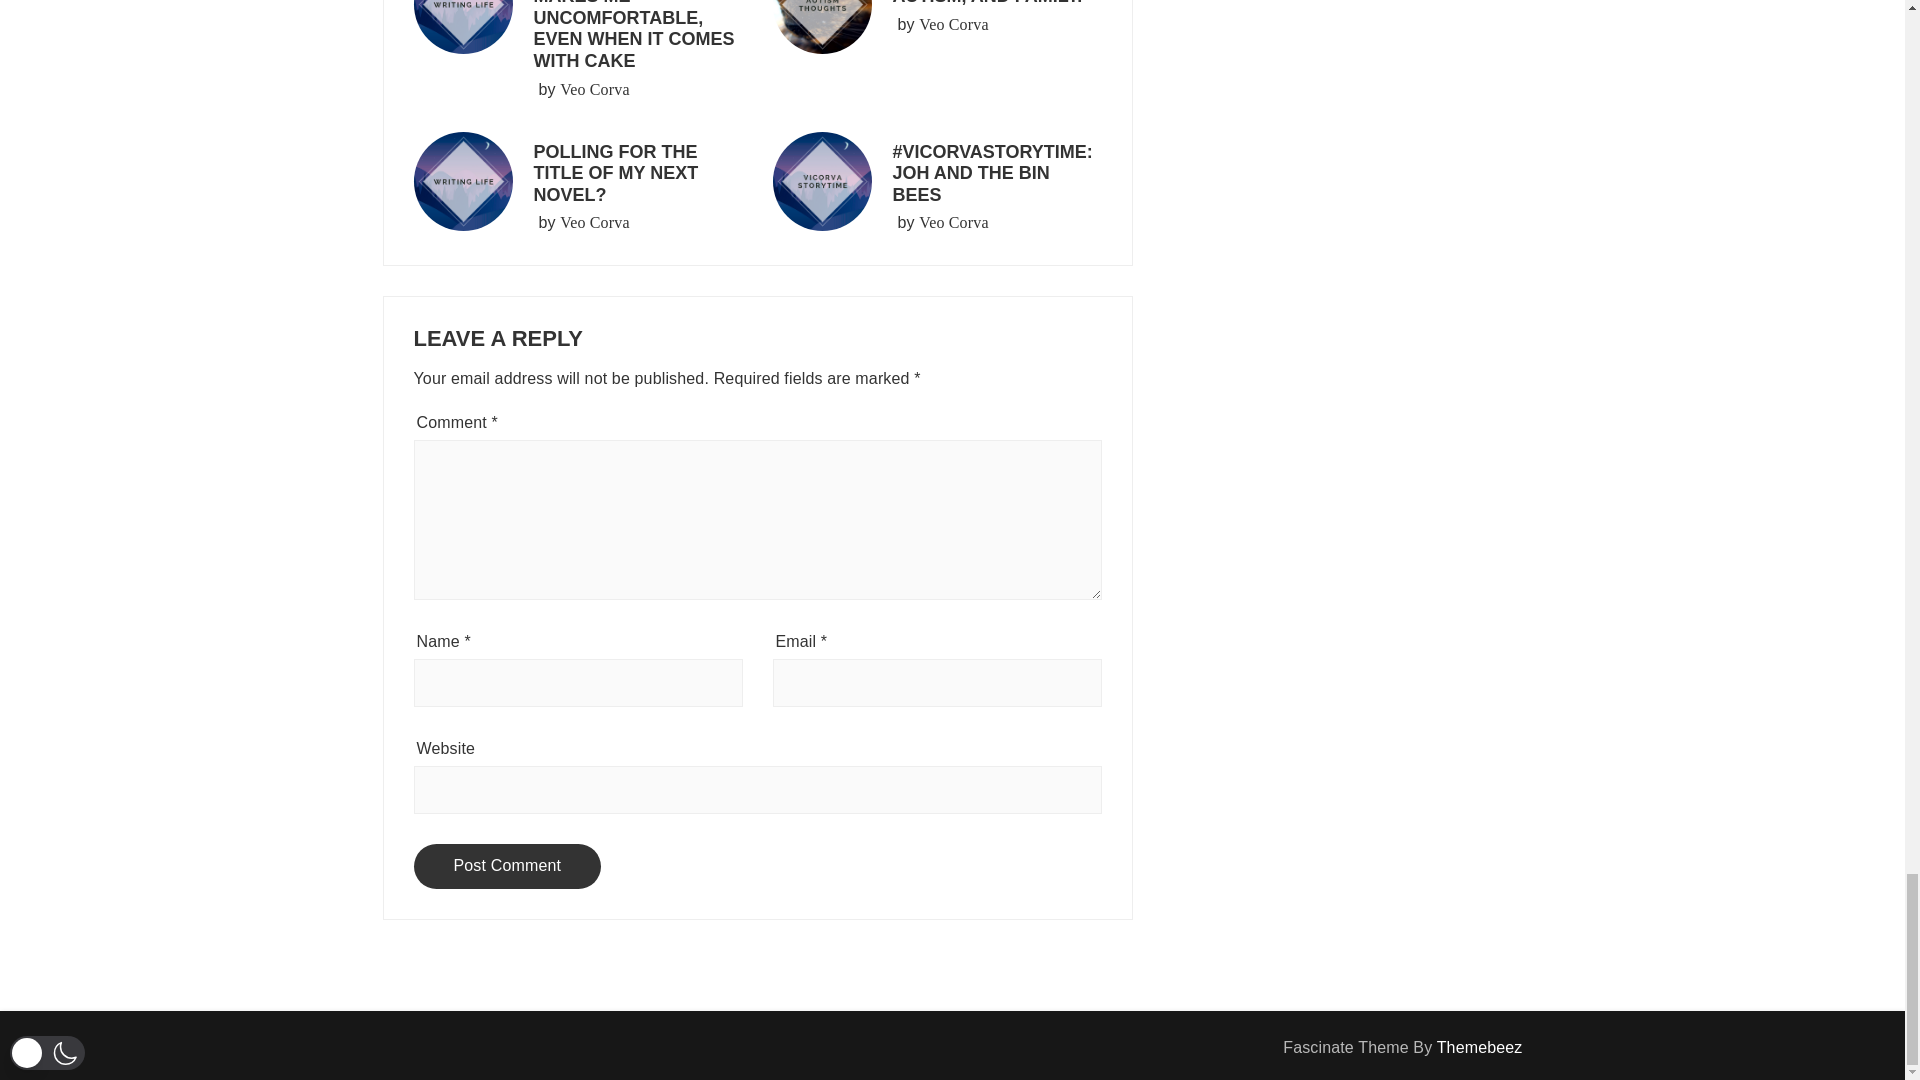 The width and height of the screenshot is (1920, 1080). What do you see at coordinates (594, 222) in the screenshot?
I see `Veo Corva` at bounding box center [594, 222].